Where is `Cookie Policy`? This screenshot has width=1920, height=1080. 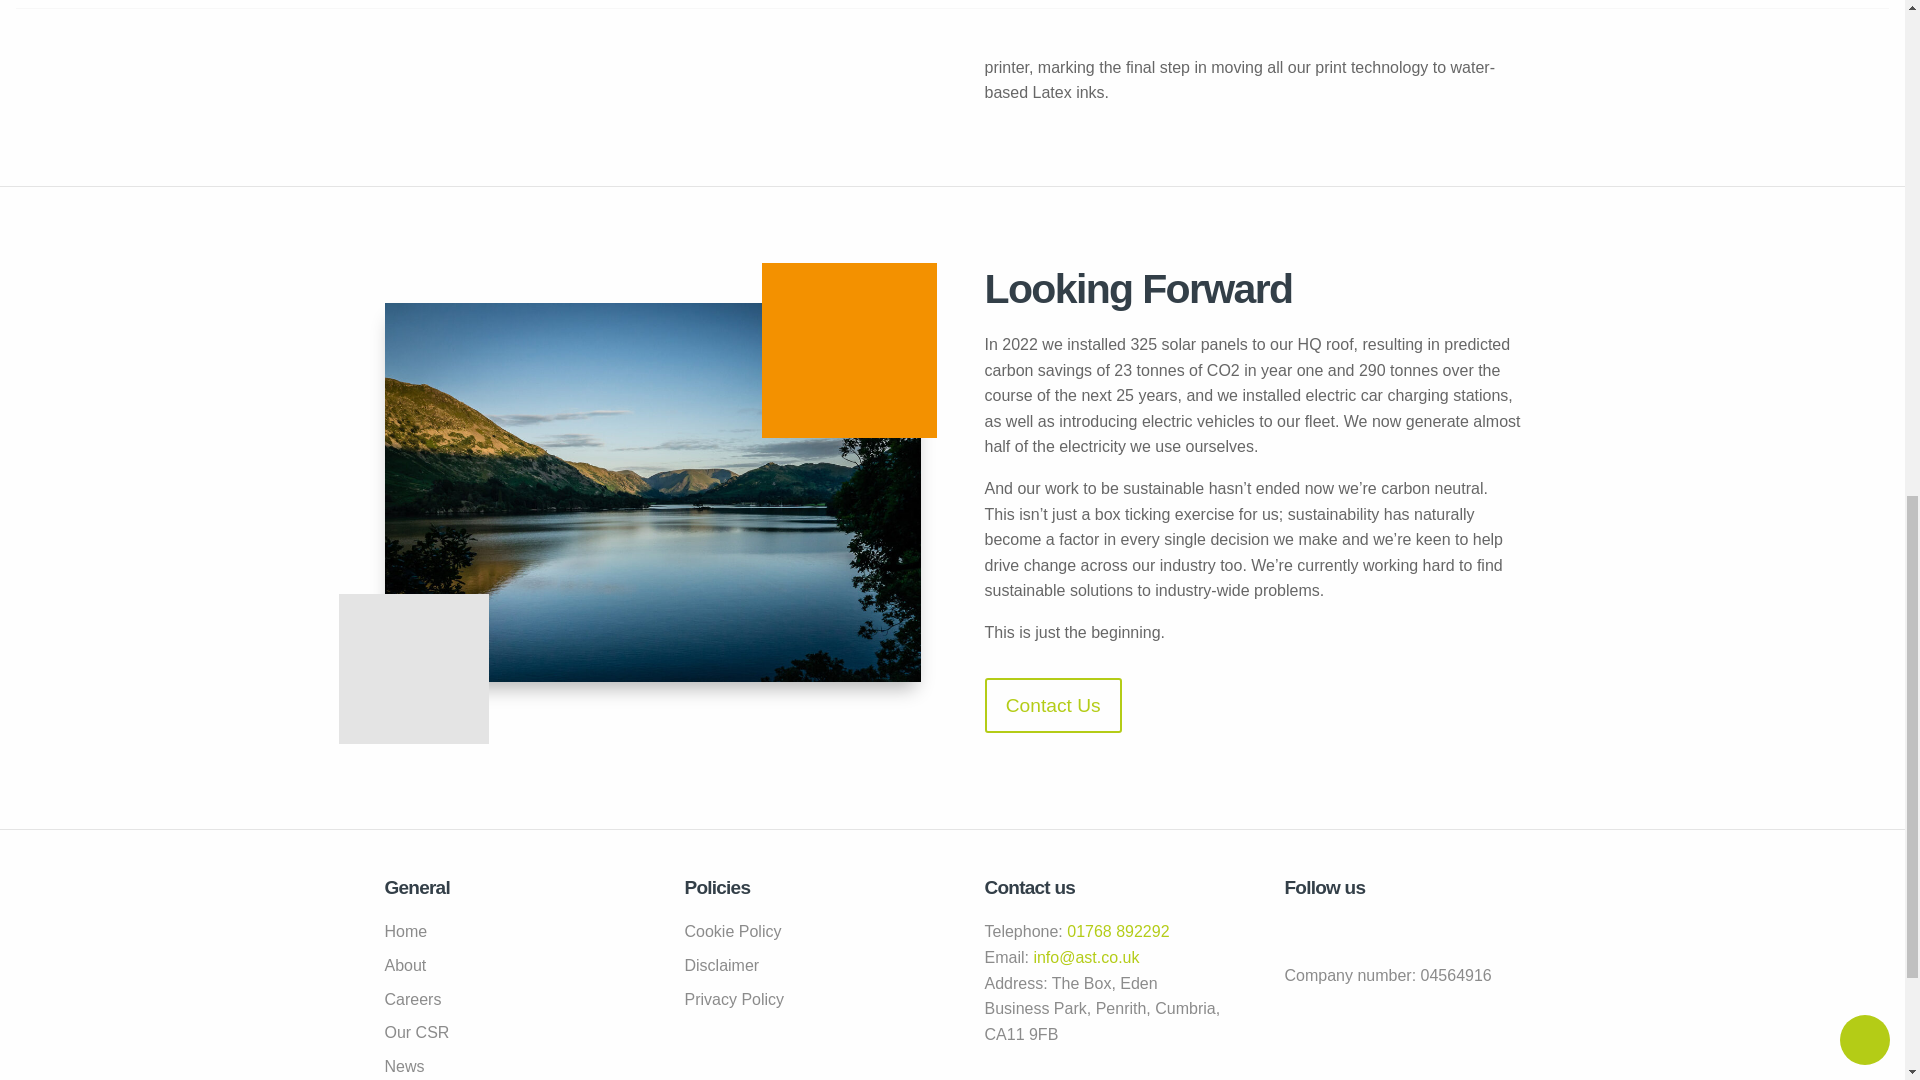 Cookie Policy is located at coordinates (801, 932).